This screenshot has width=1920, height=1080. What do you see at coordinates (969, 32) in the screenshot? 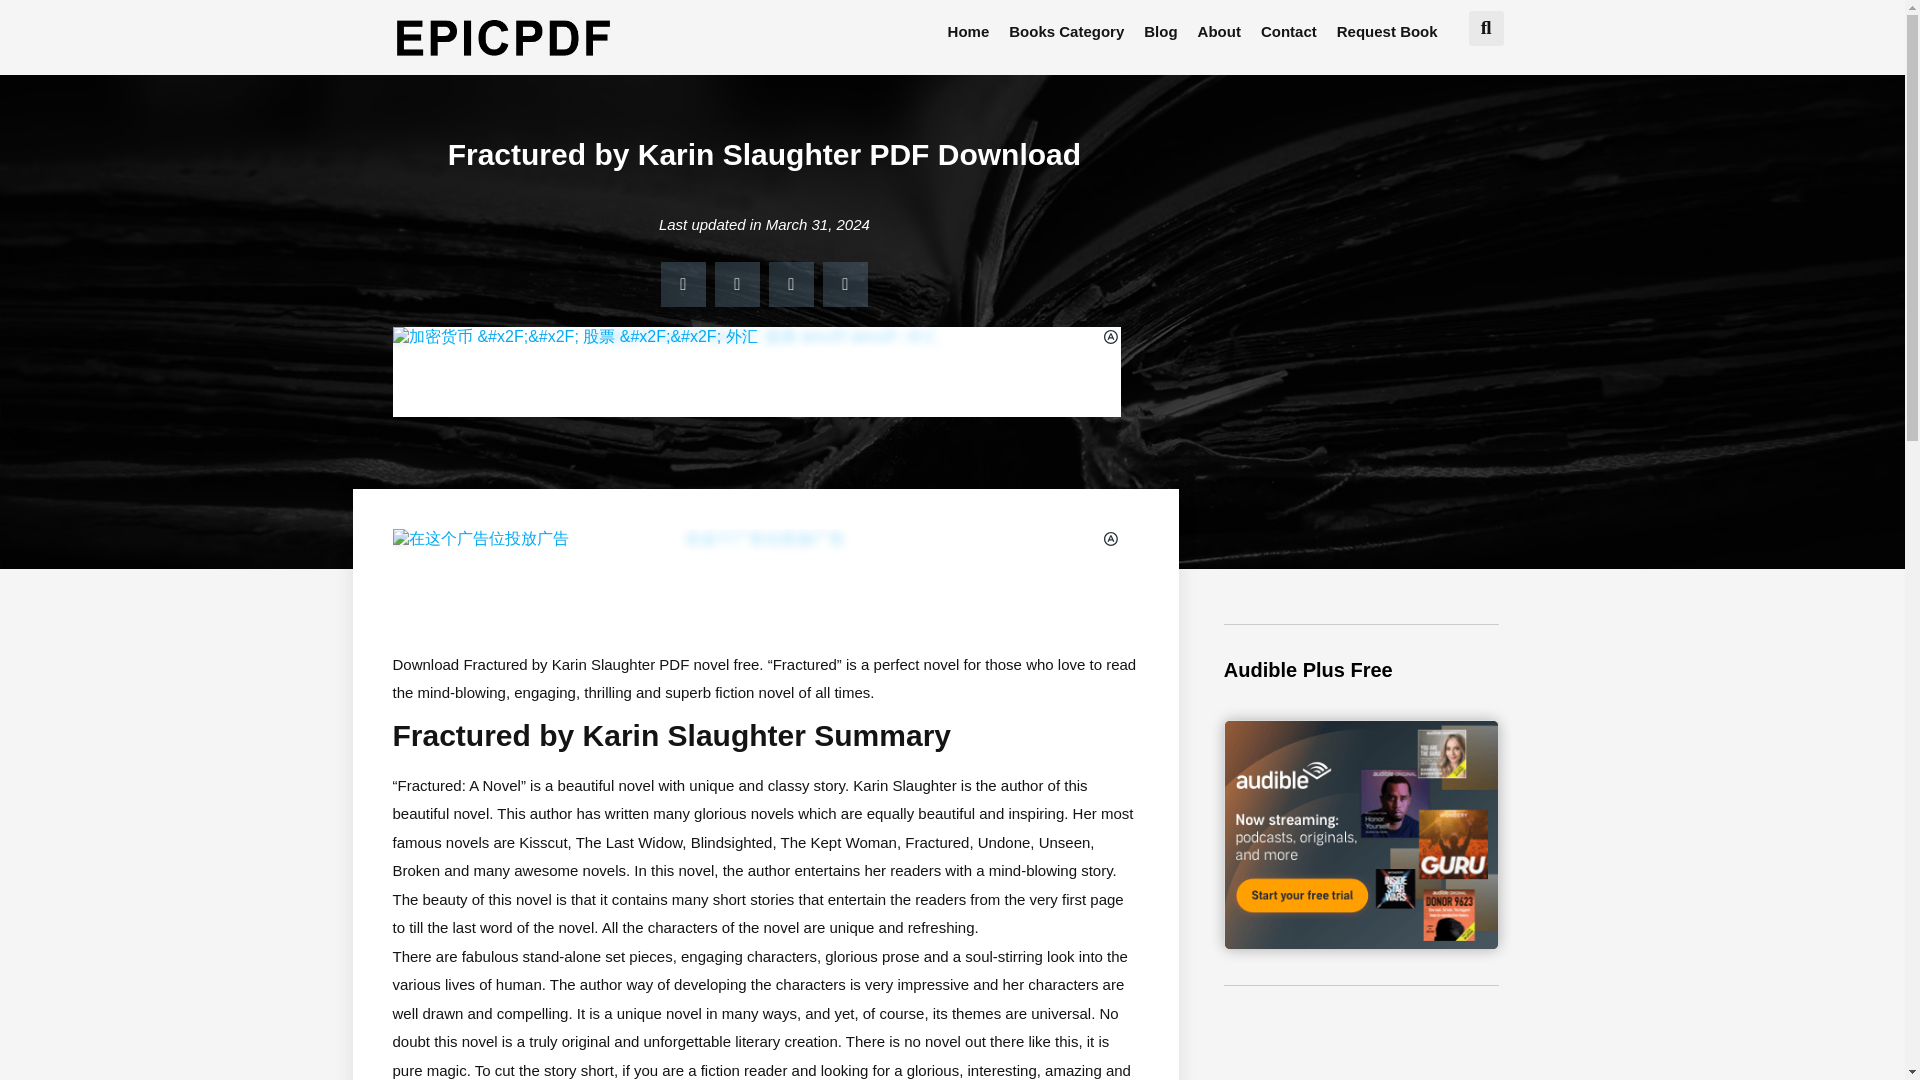
I see `Home` at bounding box center [969, 32].